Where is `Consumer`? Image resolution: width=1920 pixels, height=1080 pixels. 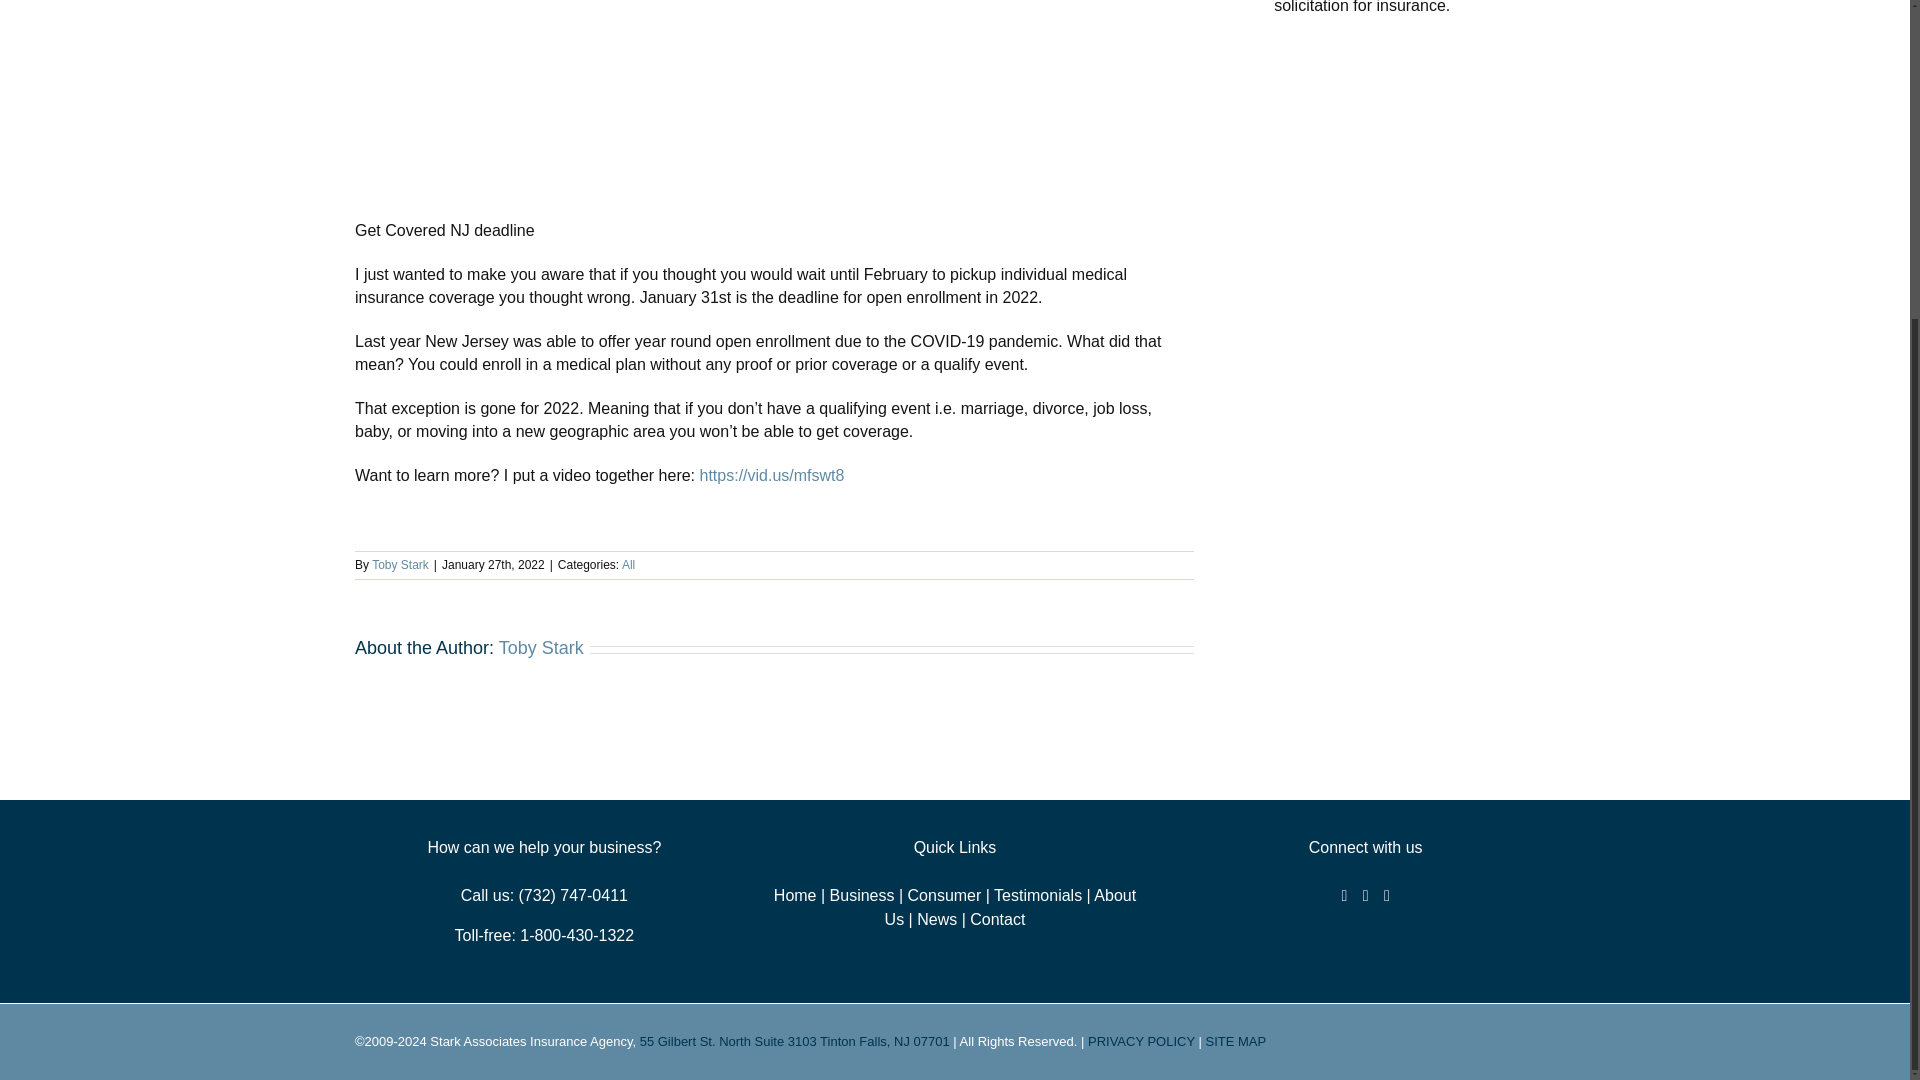
Consumer is located at coordinates (944, 894).